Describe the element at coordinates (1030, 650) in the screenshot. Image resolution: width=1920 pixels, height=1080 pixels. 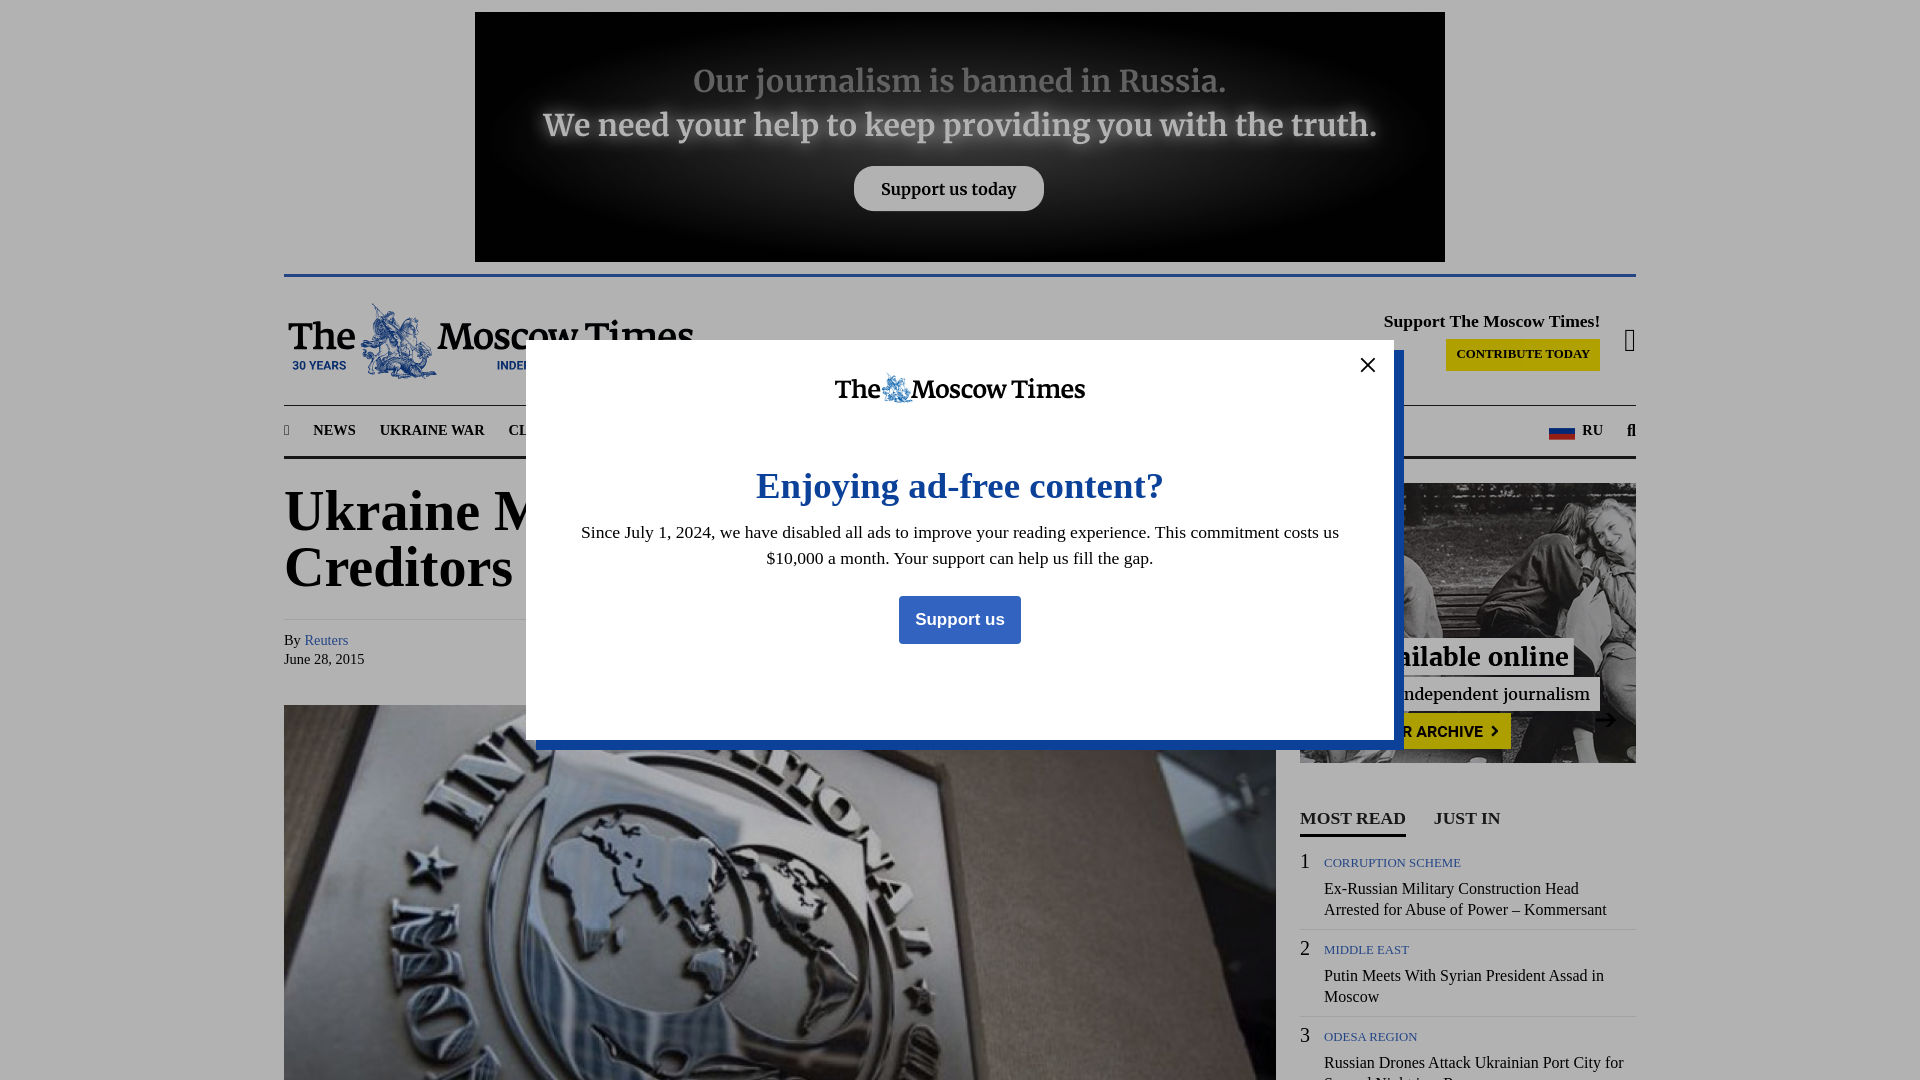
I see `Share on Facebook` at that location.